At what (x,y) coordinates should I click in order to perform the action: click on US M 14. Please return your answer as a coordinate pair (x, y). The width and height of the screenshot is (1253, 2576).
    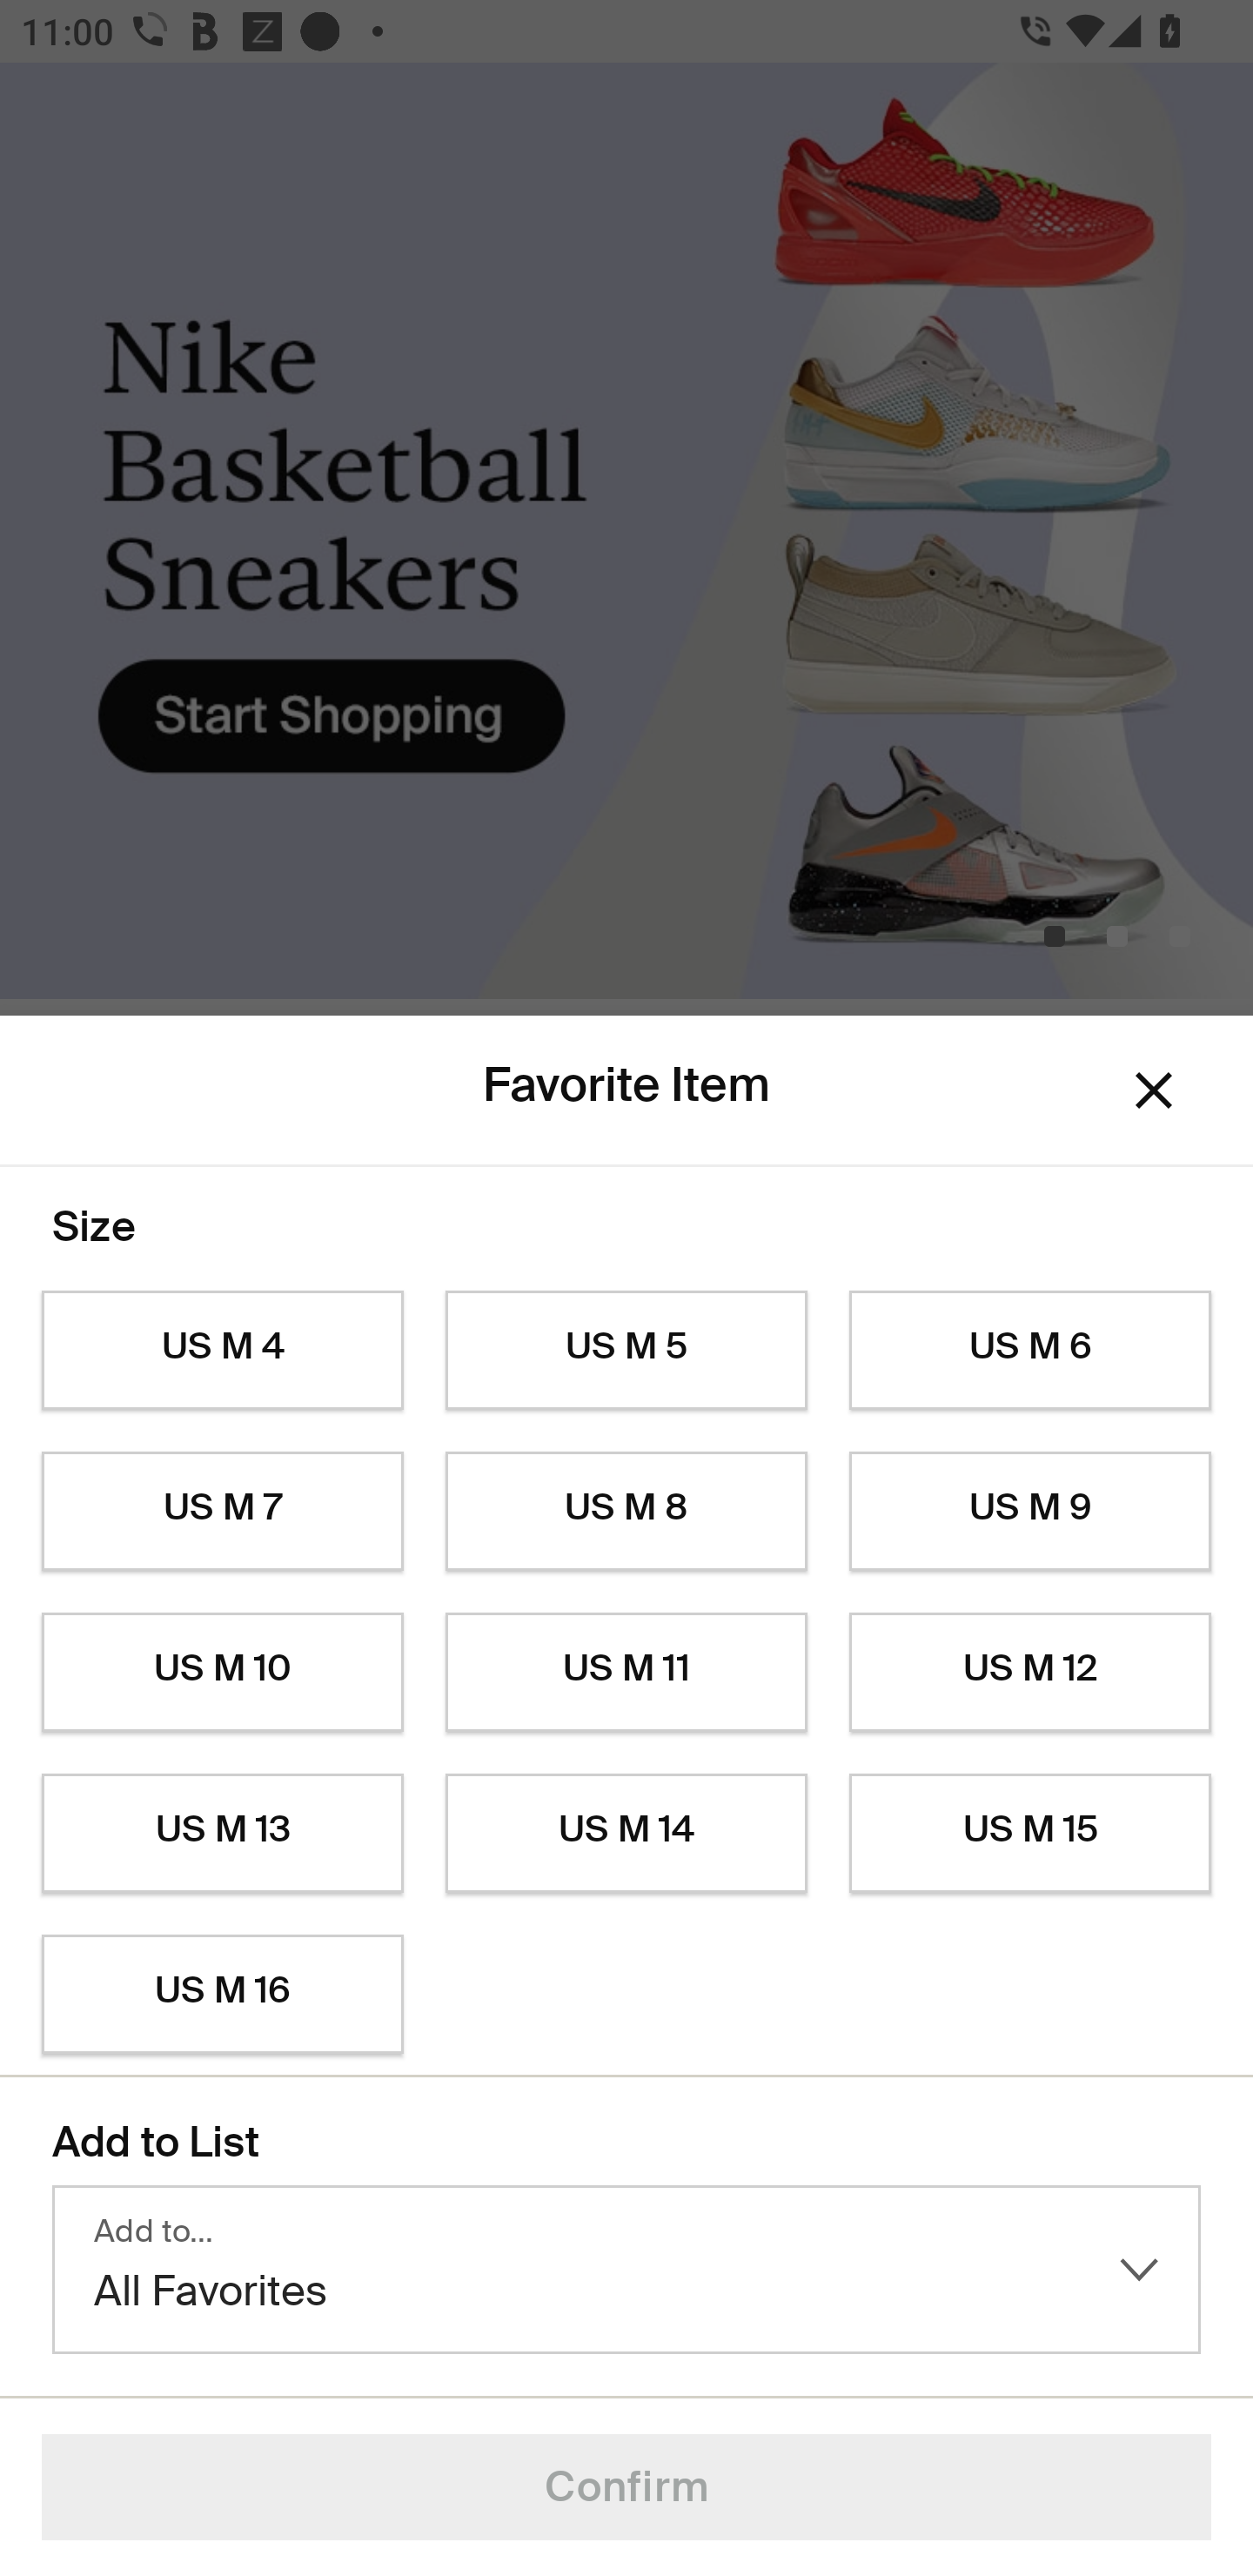
    Looking at the image, I should click on (626, 1834).